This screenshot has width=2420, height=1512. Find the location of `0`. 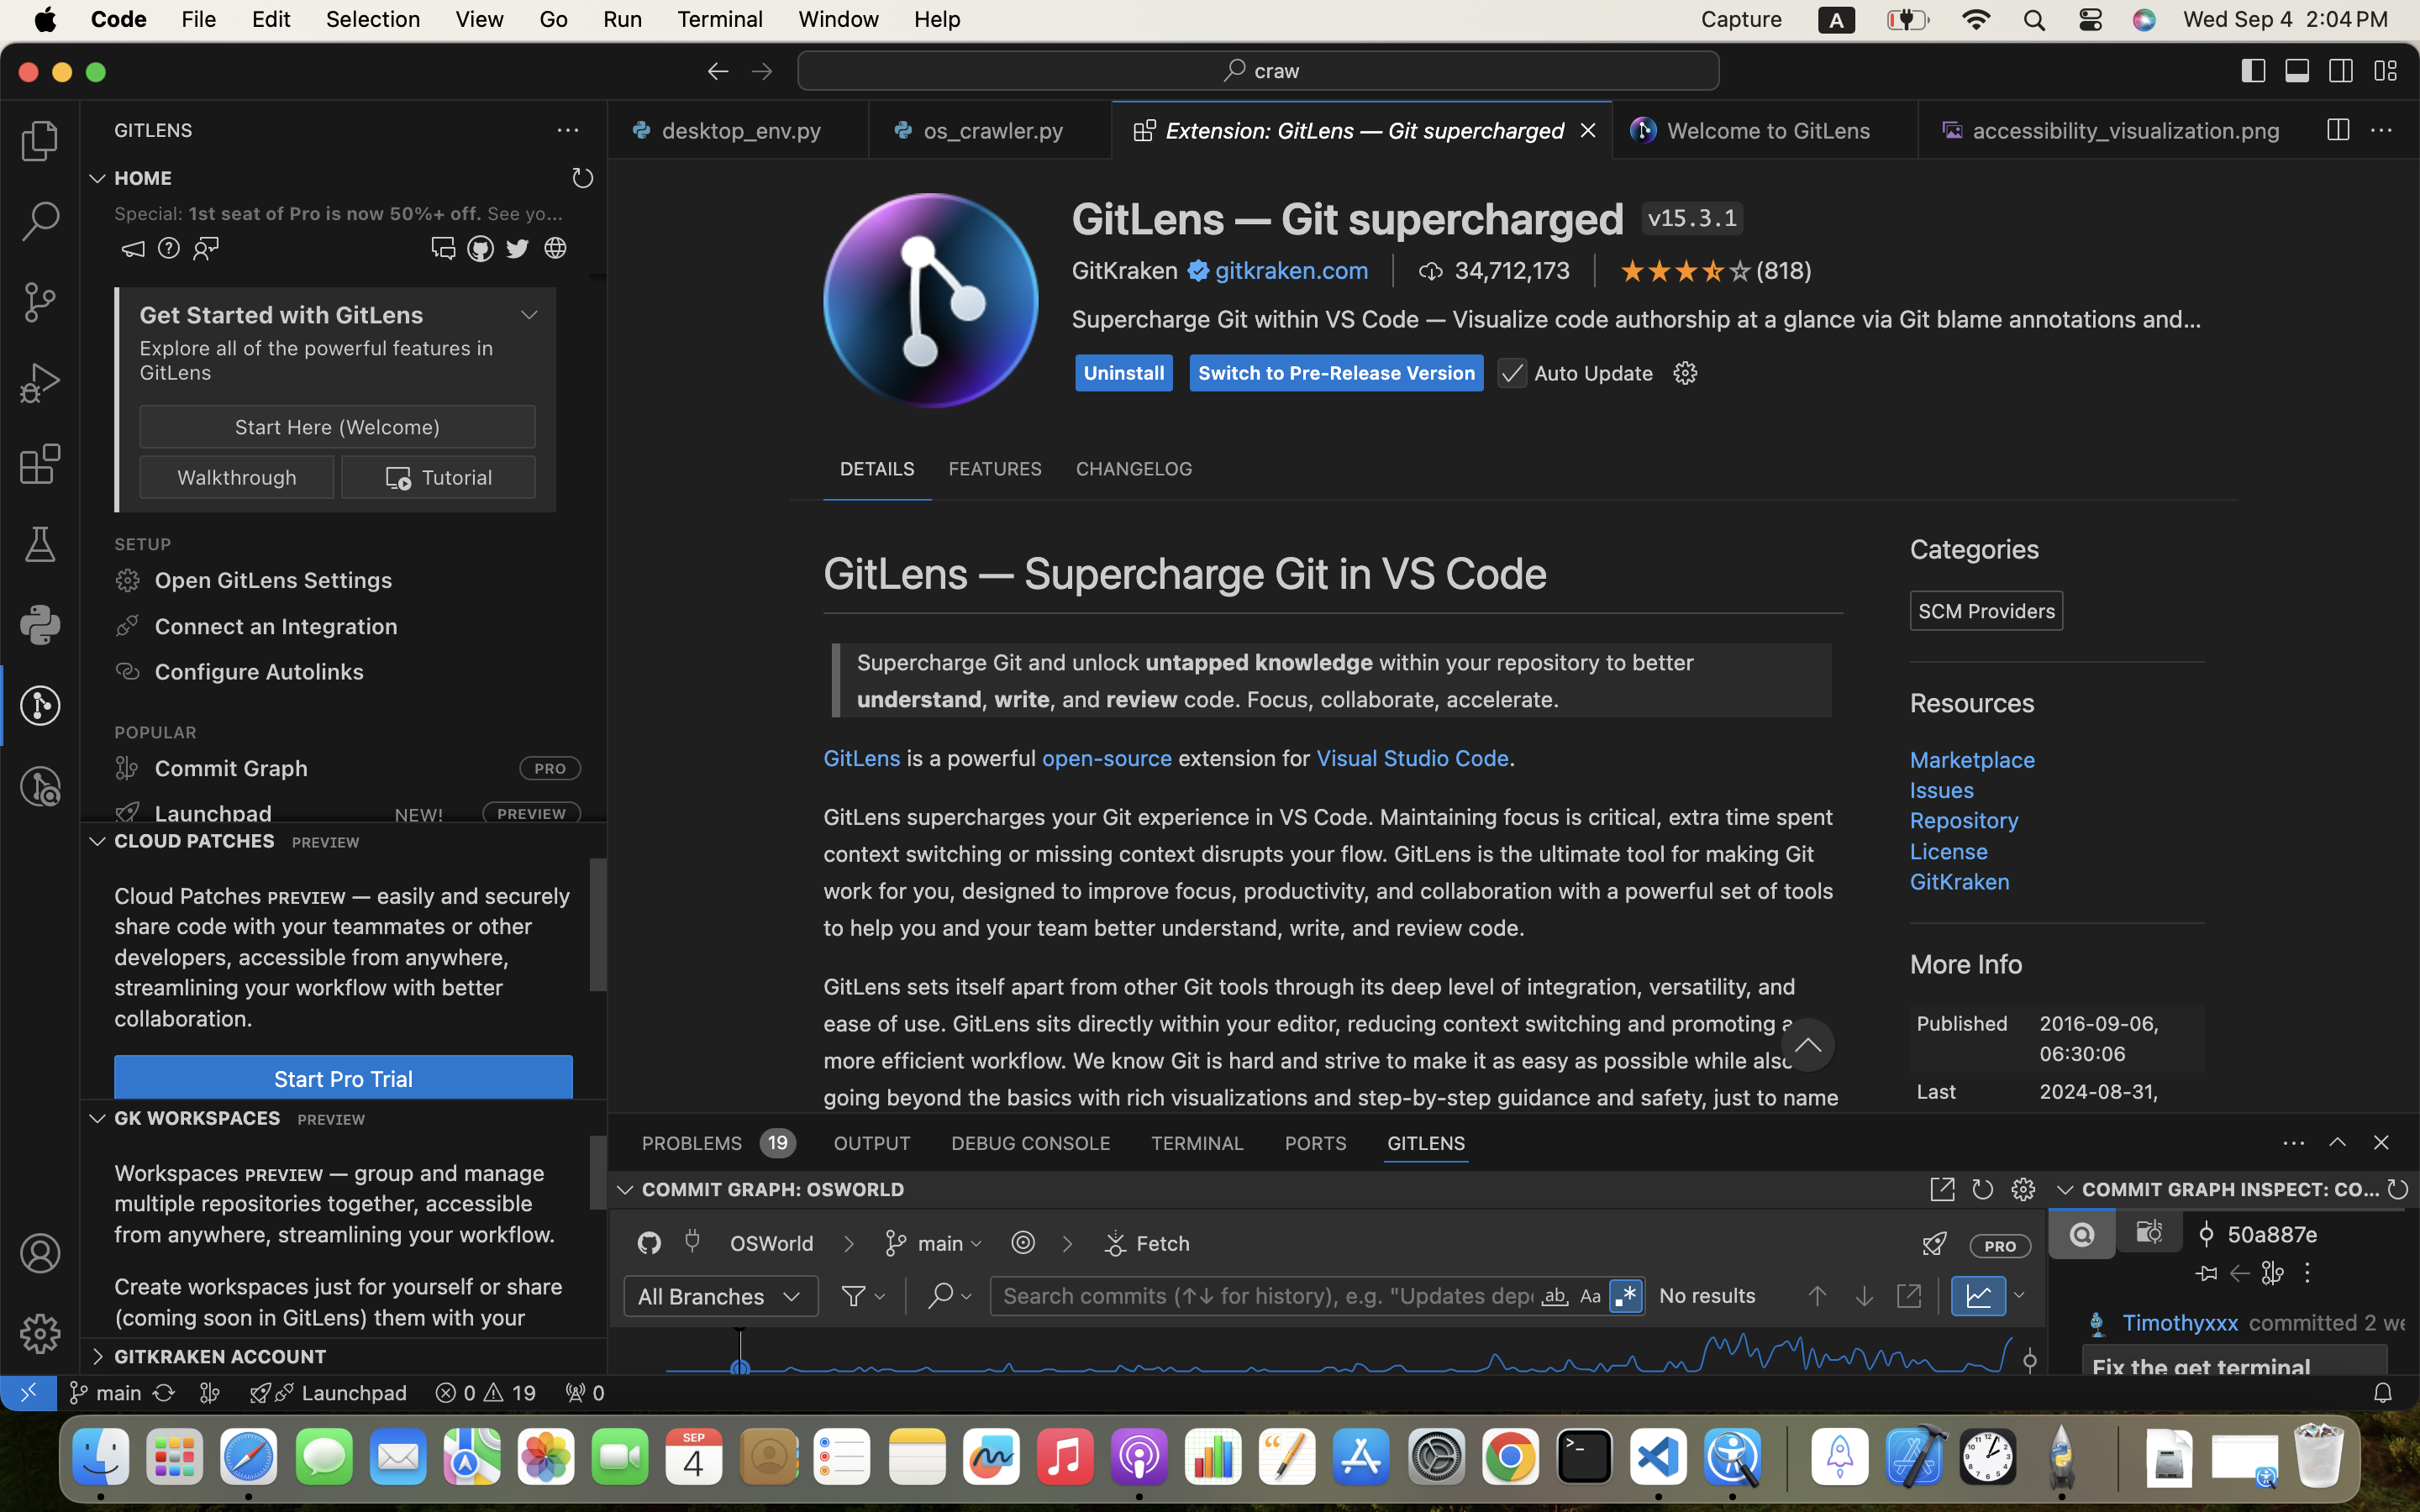

0 is located at coordinates (40, 625).